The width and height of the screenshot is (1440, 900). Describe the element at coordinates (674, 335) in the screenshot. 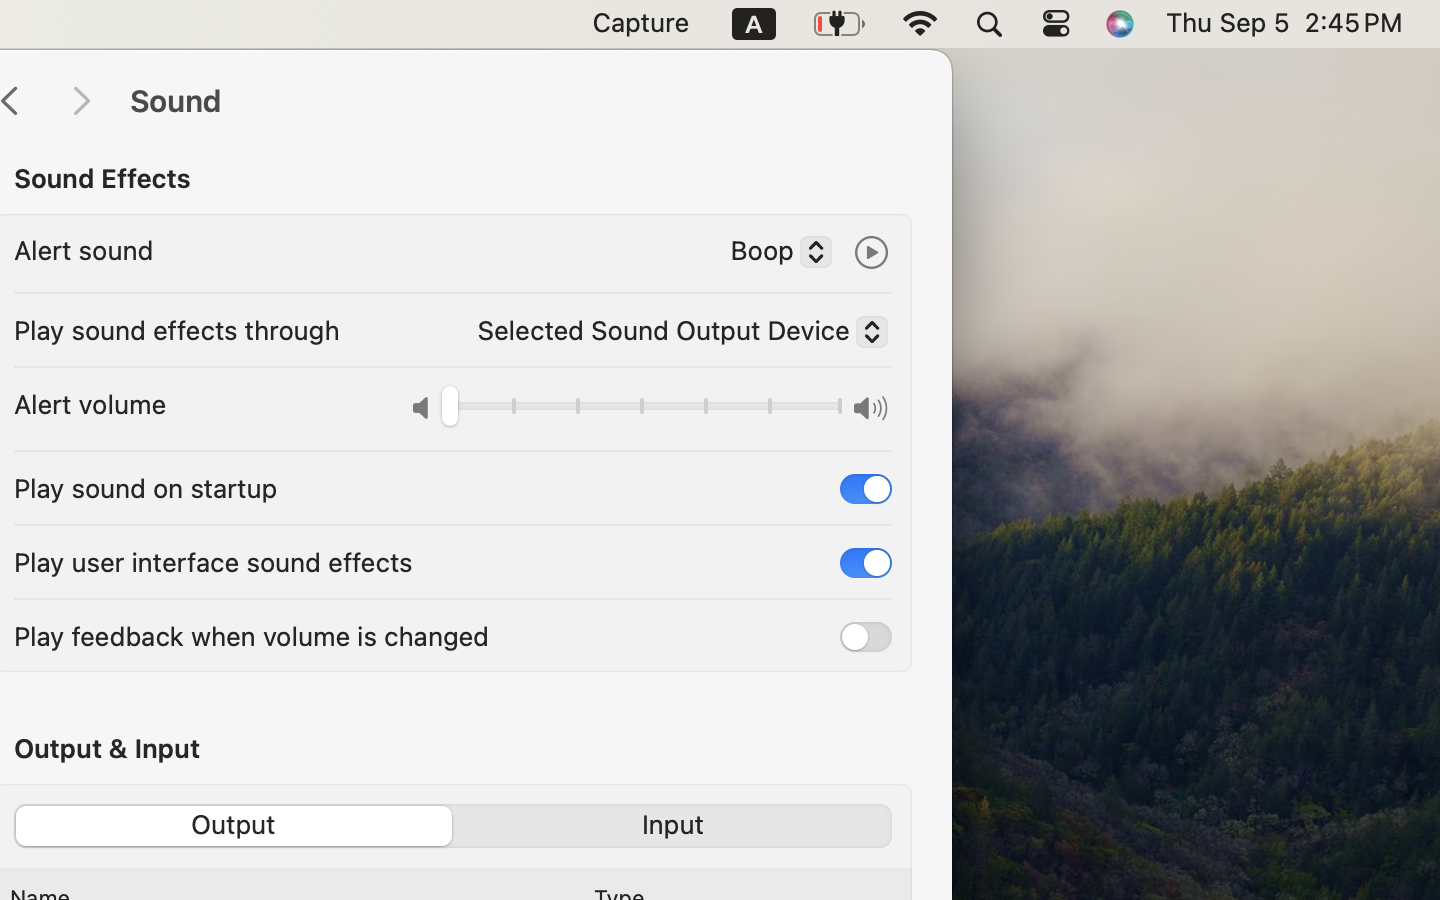

I see `Selected Sound Output Device` at that location.